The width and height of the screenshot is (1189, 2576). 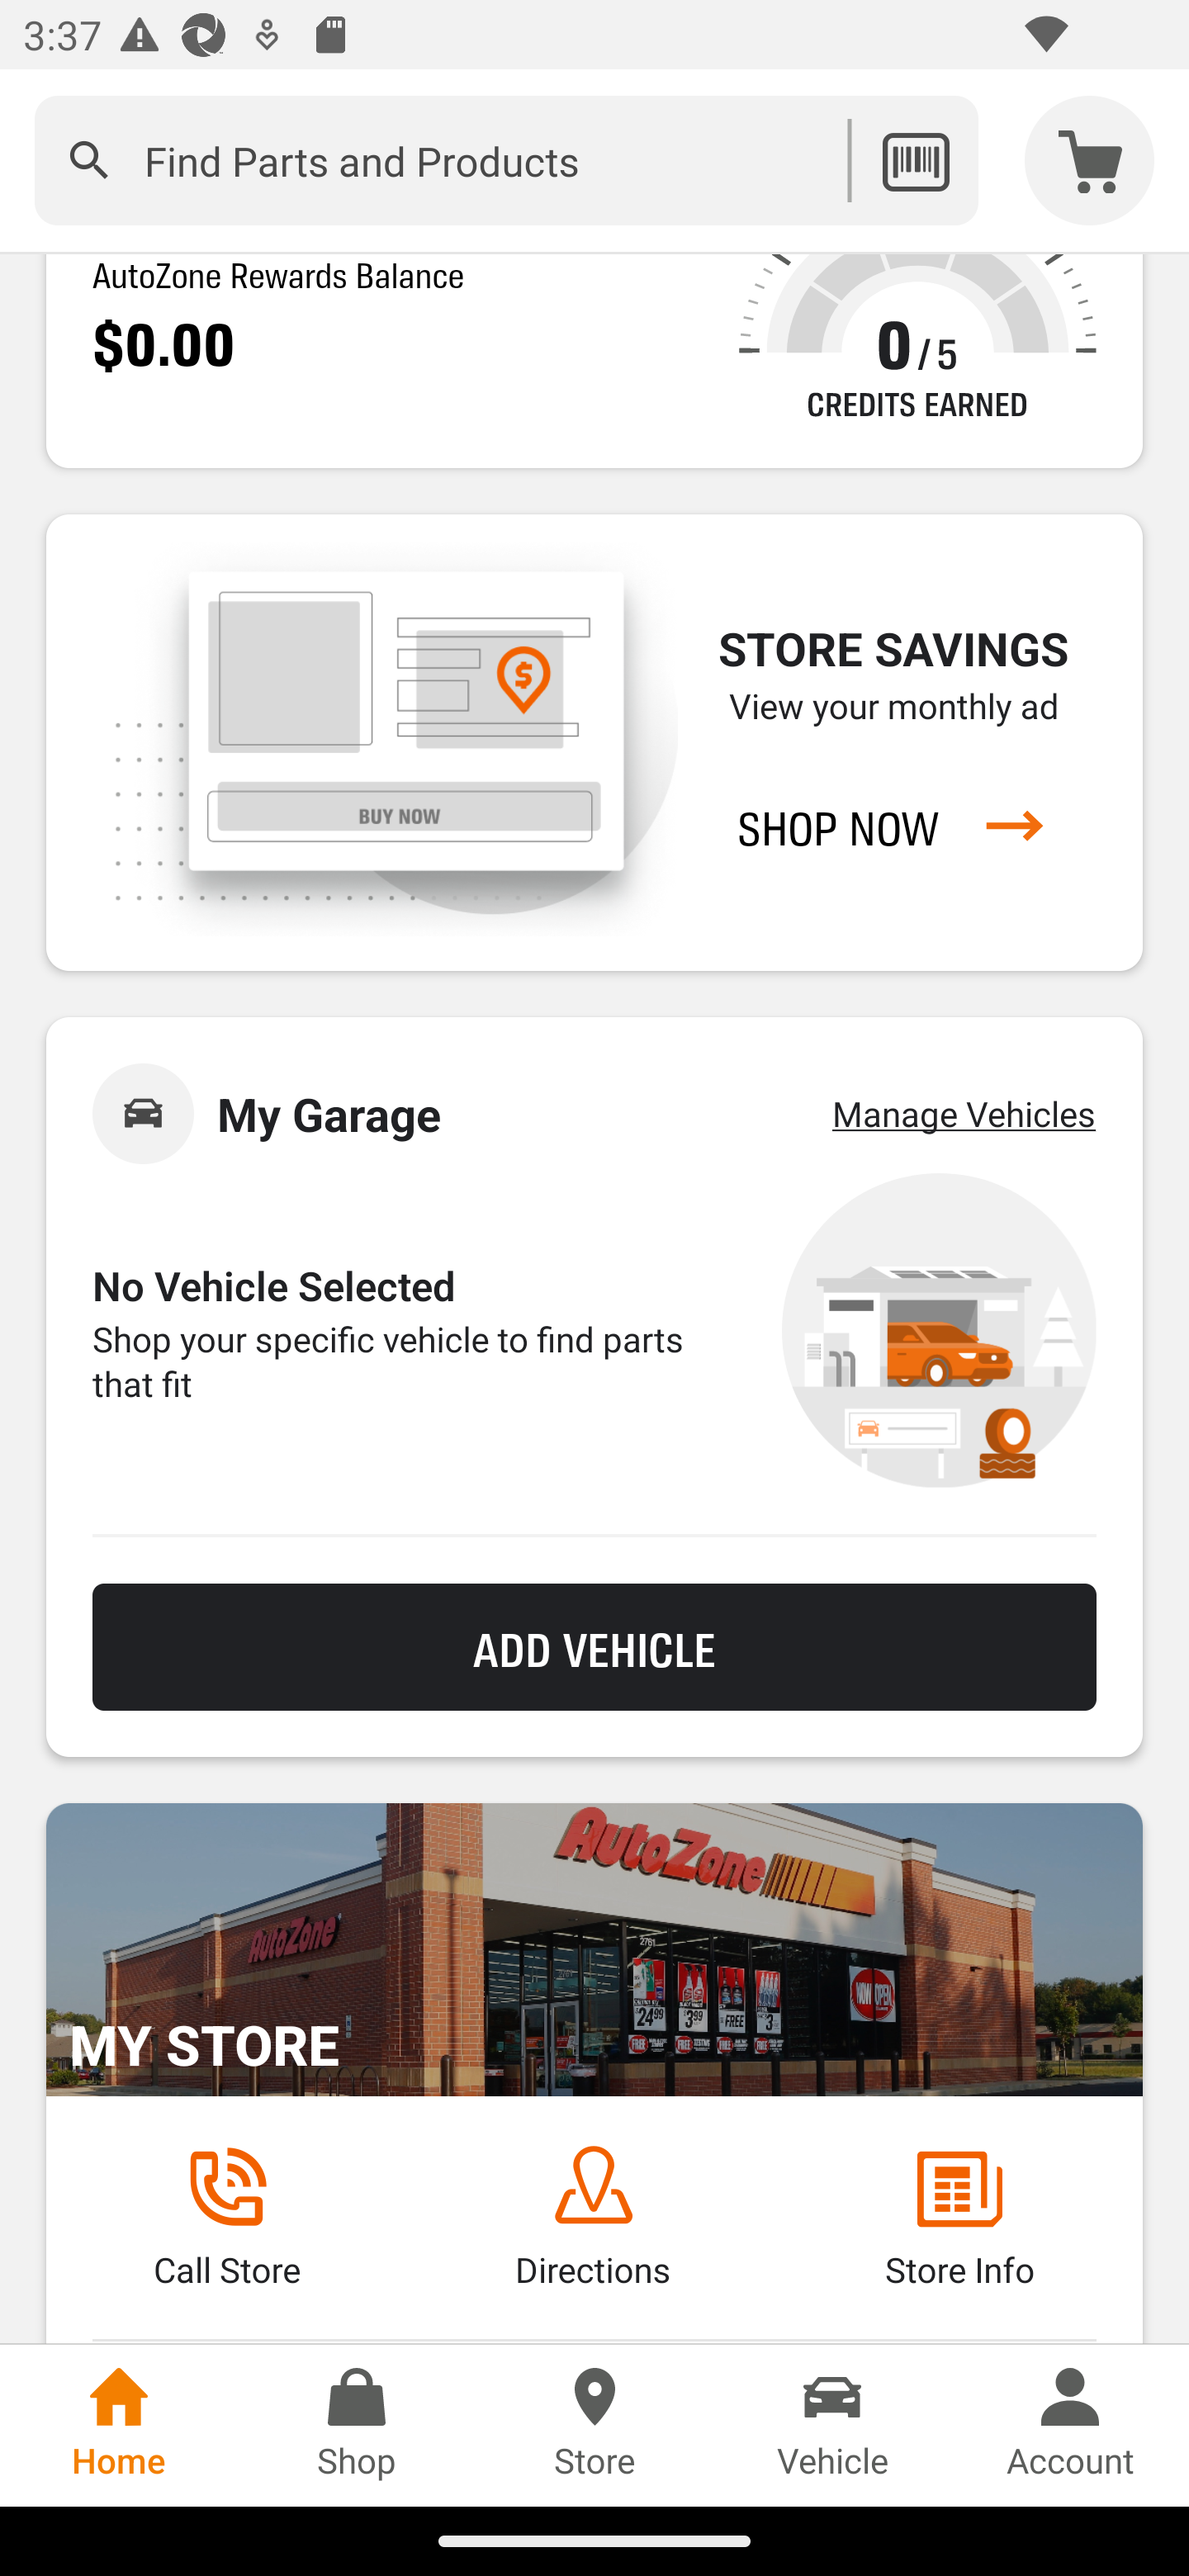 What do you see at coordinates (594, 1646) in the screenshot?
I see `ADD VEHICLE` at bounding box center [594, 1646].